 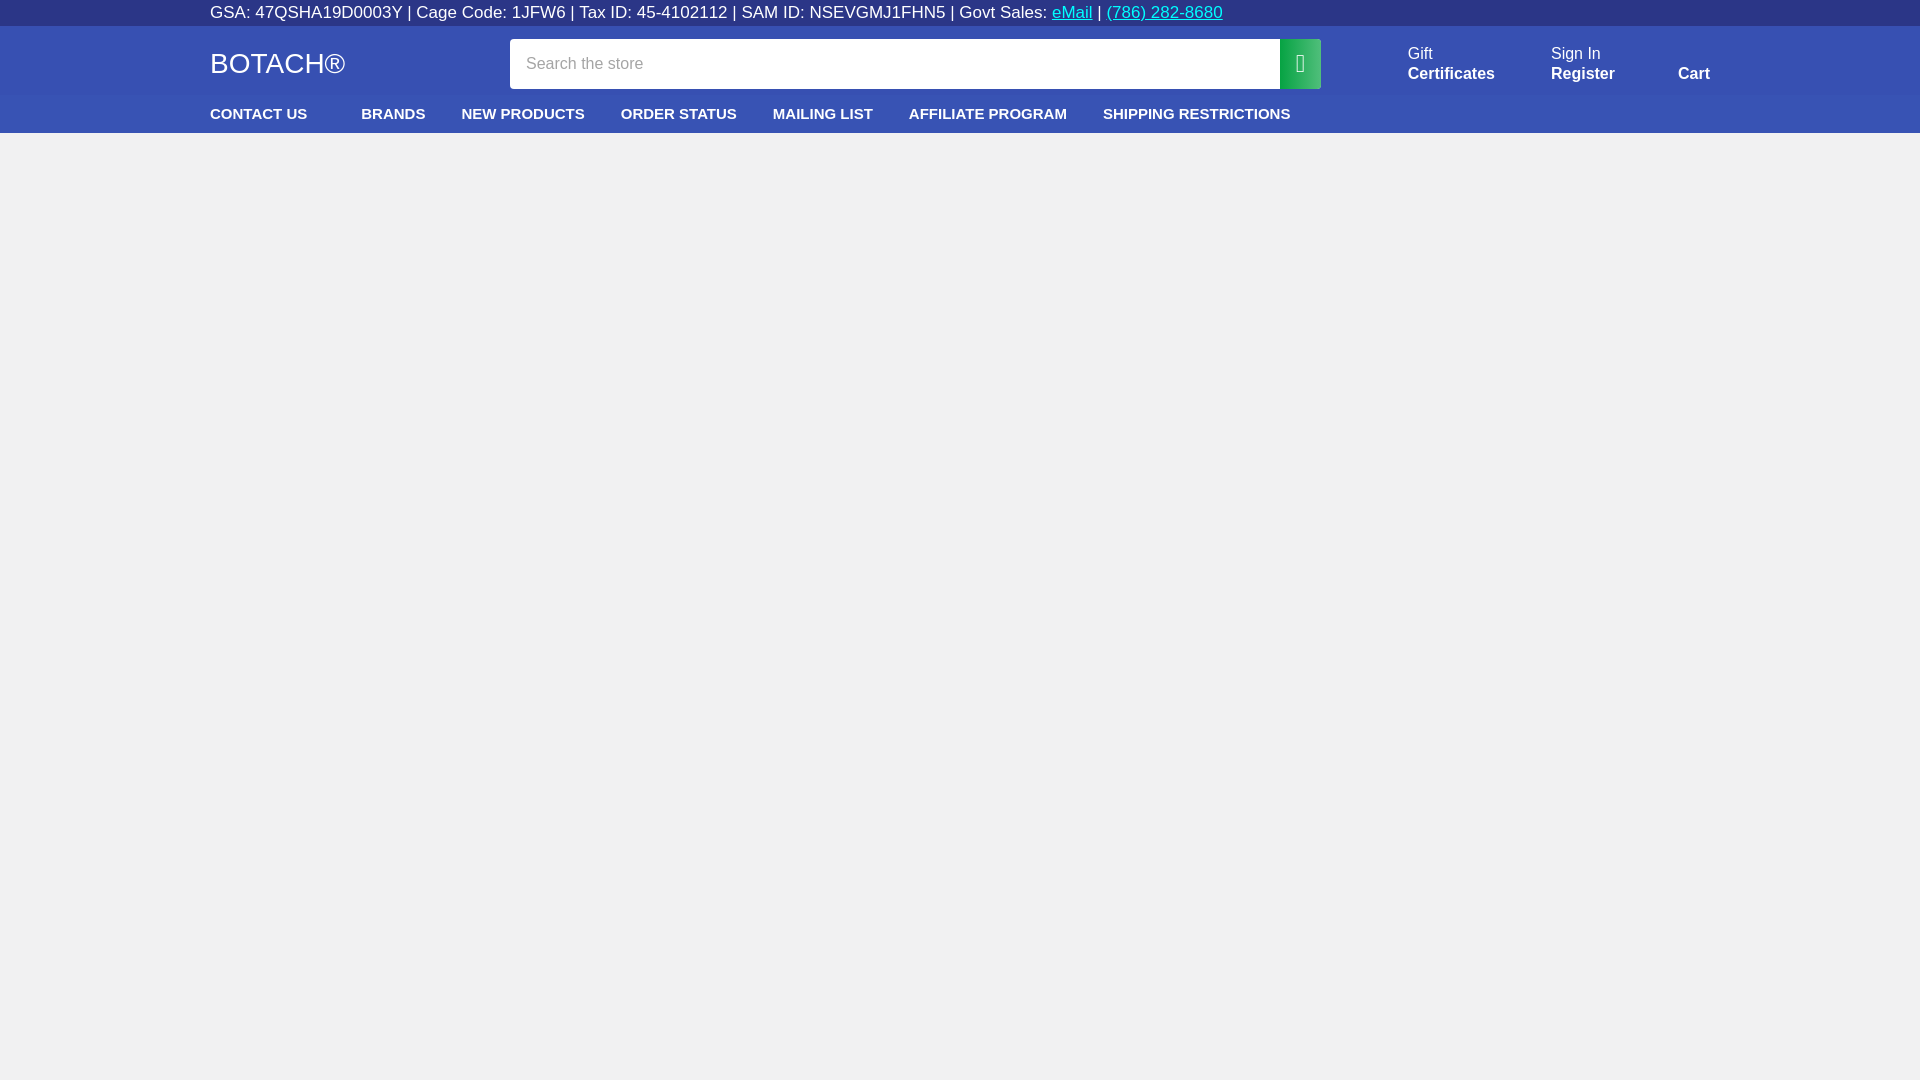 What do you see at coordinates (1290, 62) in the screenshot?
I see `Sign In` at bounding box center [1290, 62].